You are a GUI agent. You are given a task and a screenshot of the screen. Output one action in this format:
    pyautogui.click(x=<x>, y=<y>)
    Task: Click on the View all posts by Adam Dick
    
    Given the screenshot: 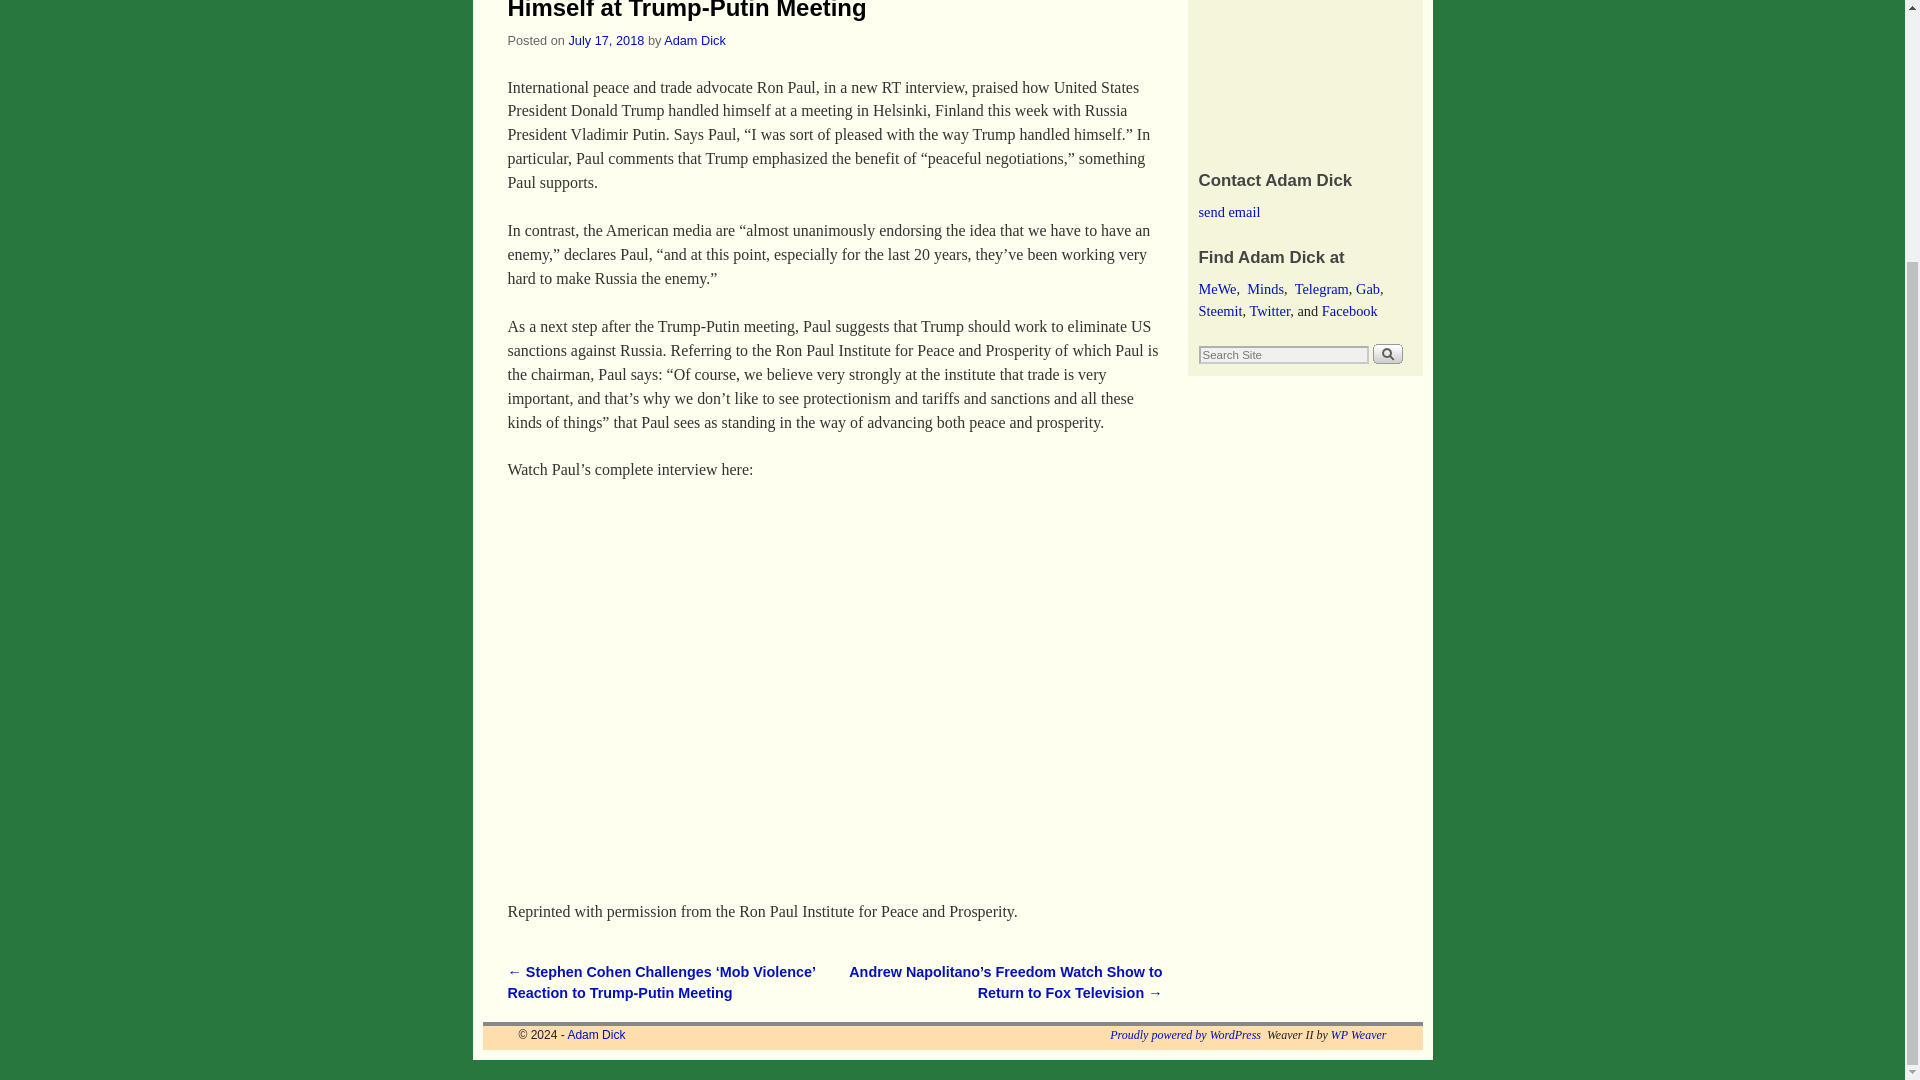 What is the action you would take?
    pyautogui.click(x=694, y=40)
    